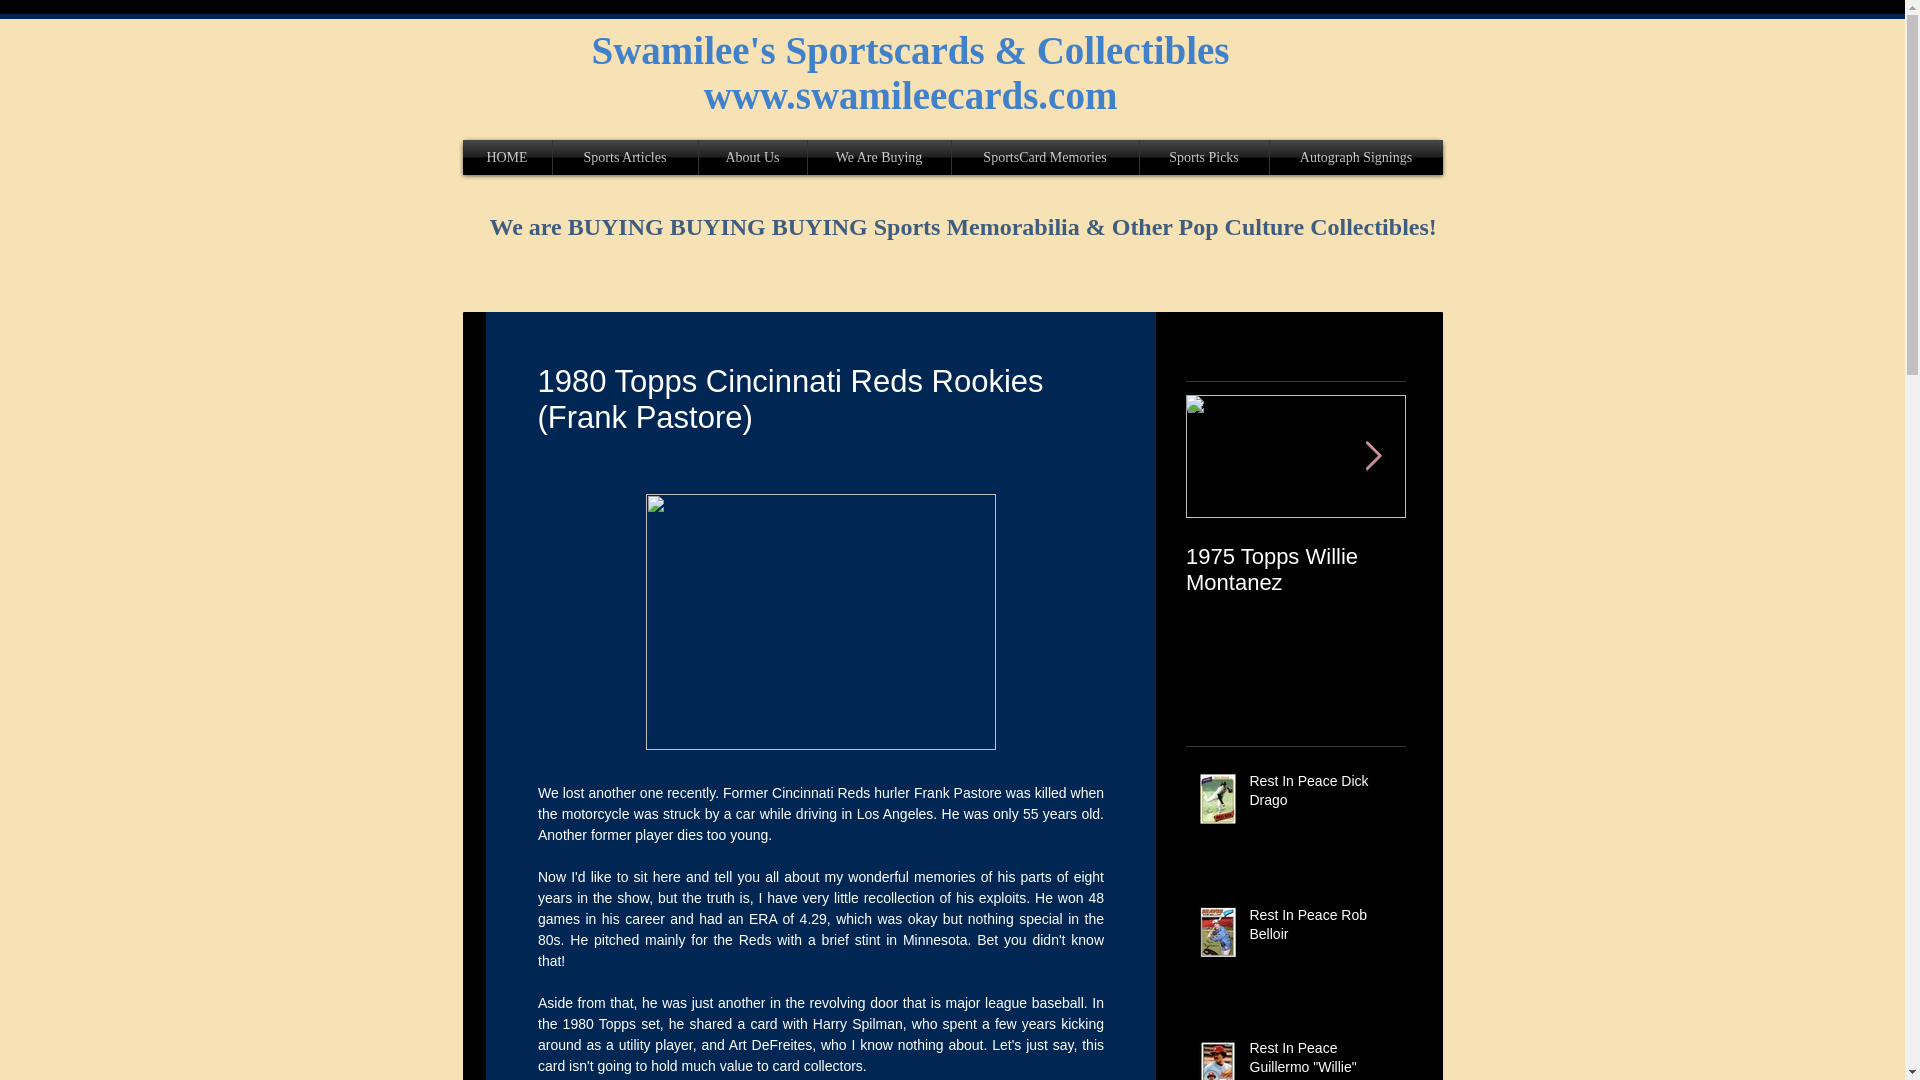  What do you see at coordinates (1321, 1059) in the screenshot?
I see `Rest In Peace Guillermo "Willie" Hernandez` at bounding box center [1321, 1059].